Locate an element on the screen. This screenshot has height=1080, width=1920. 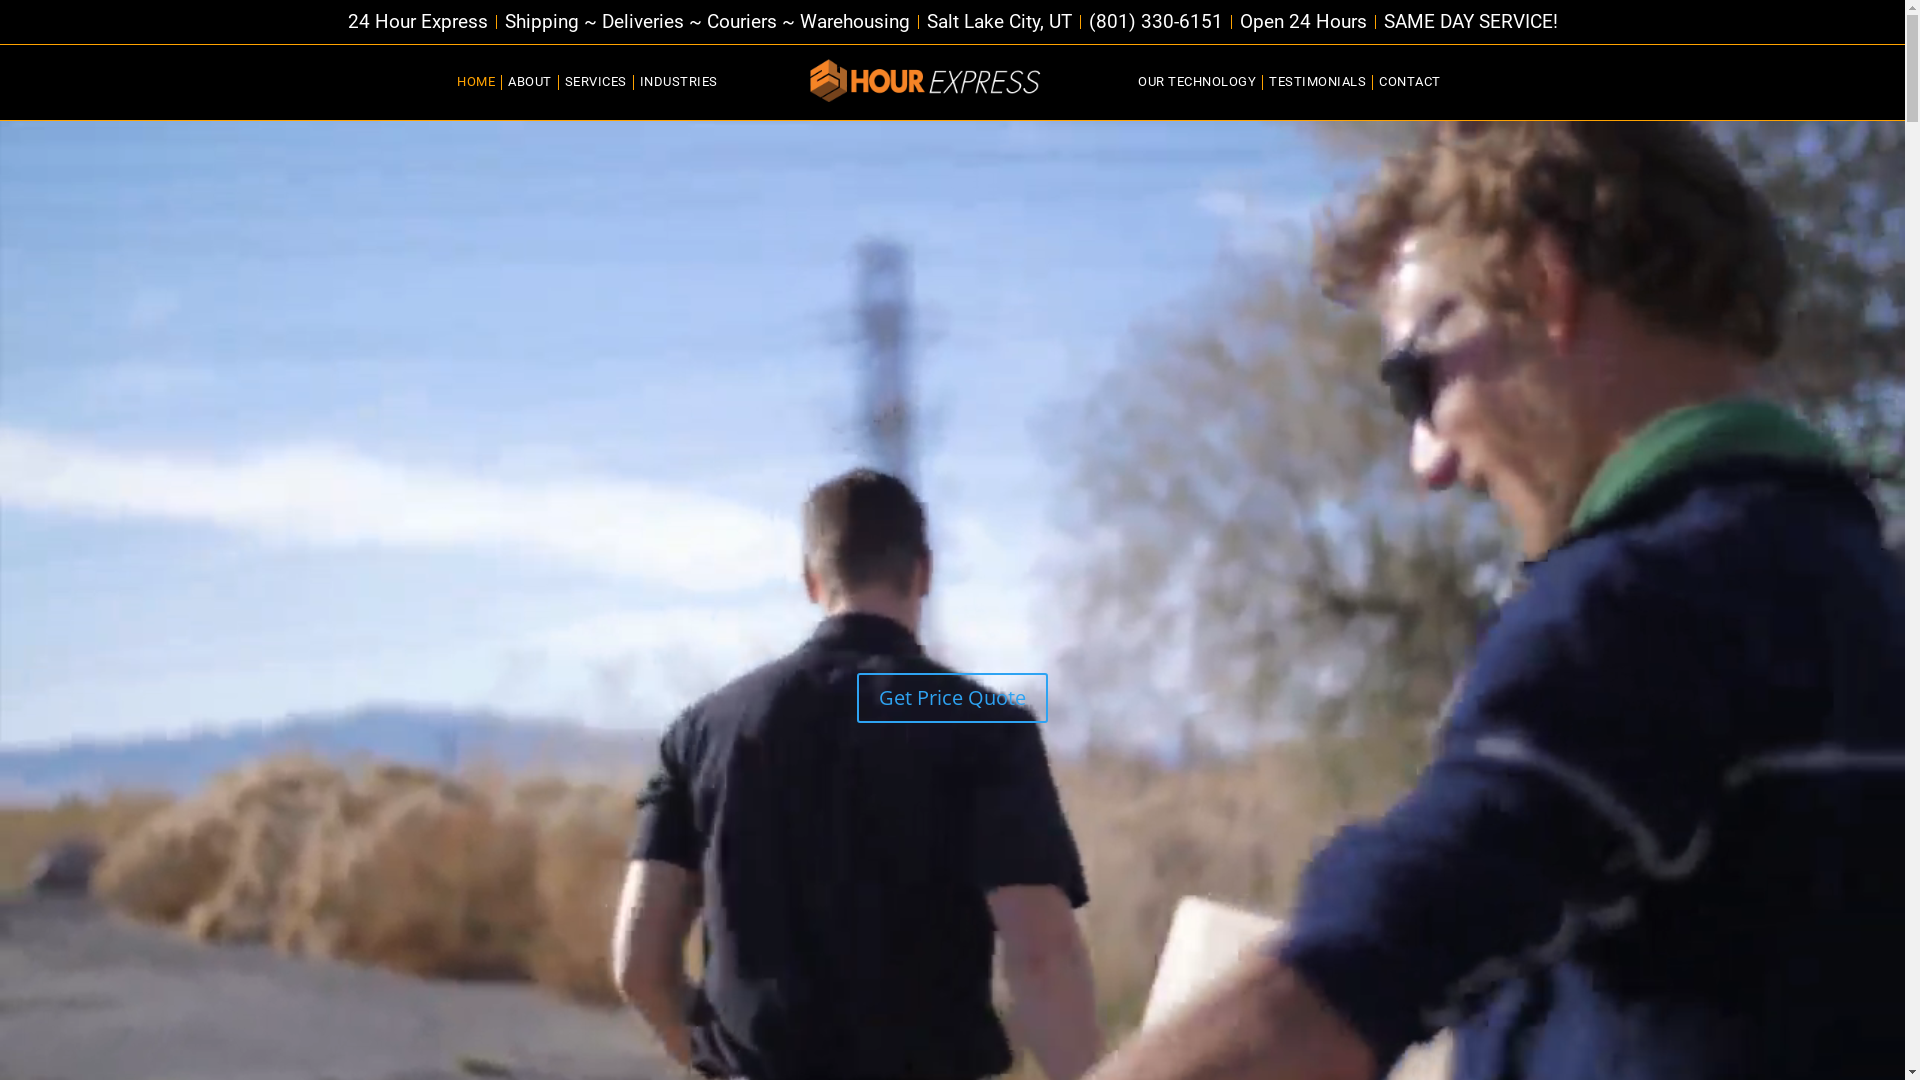
ABOUT is located at coordinates (530, 82).